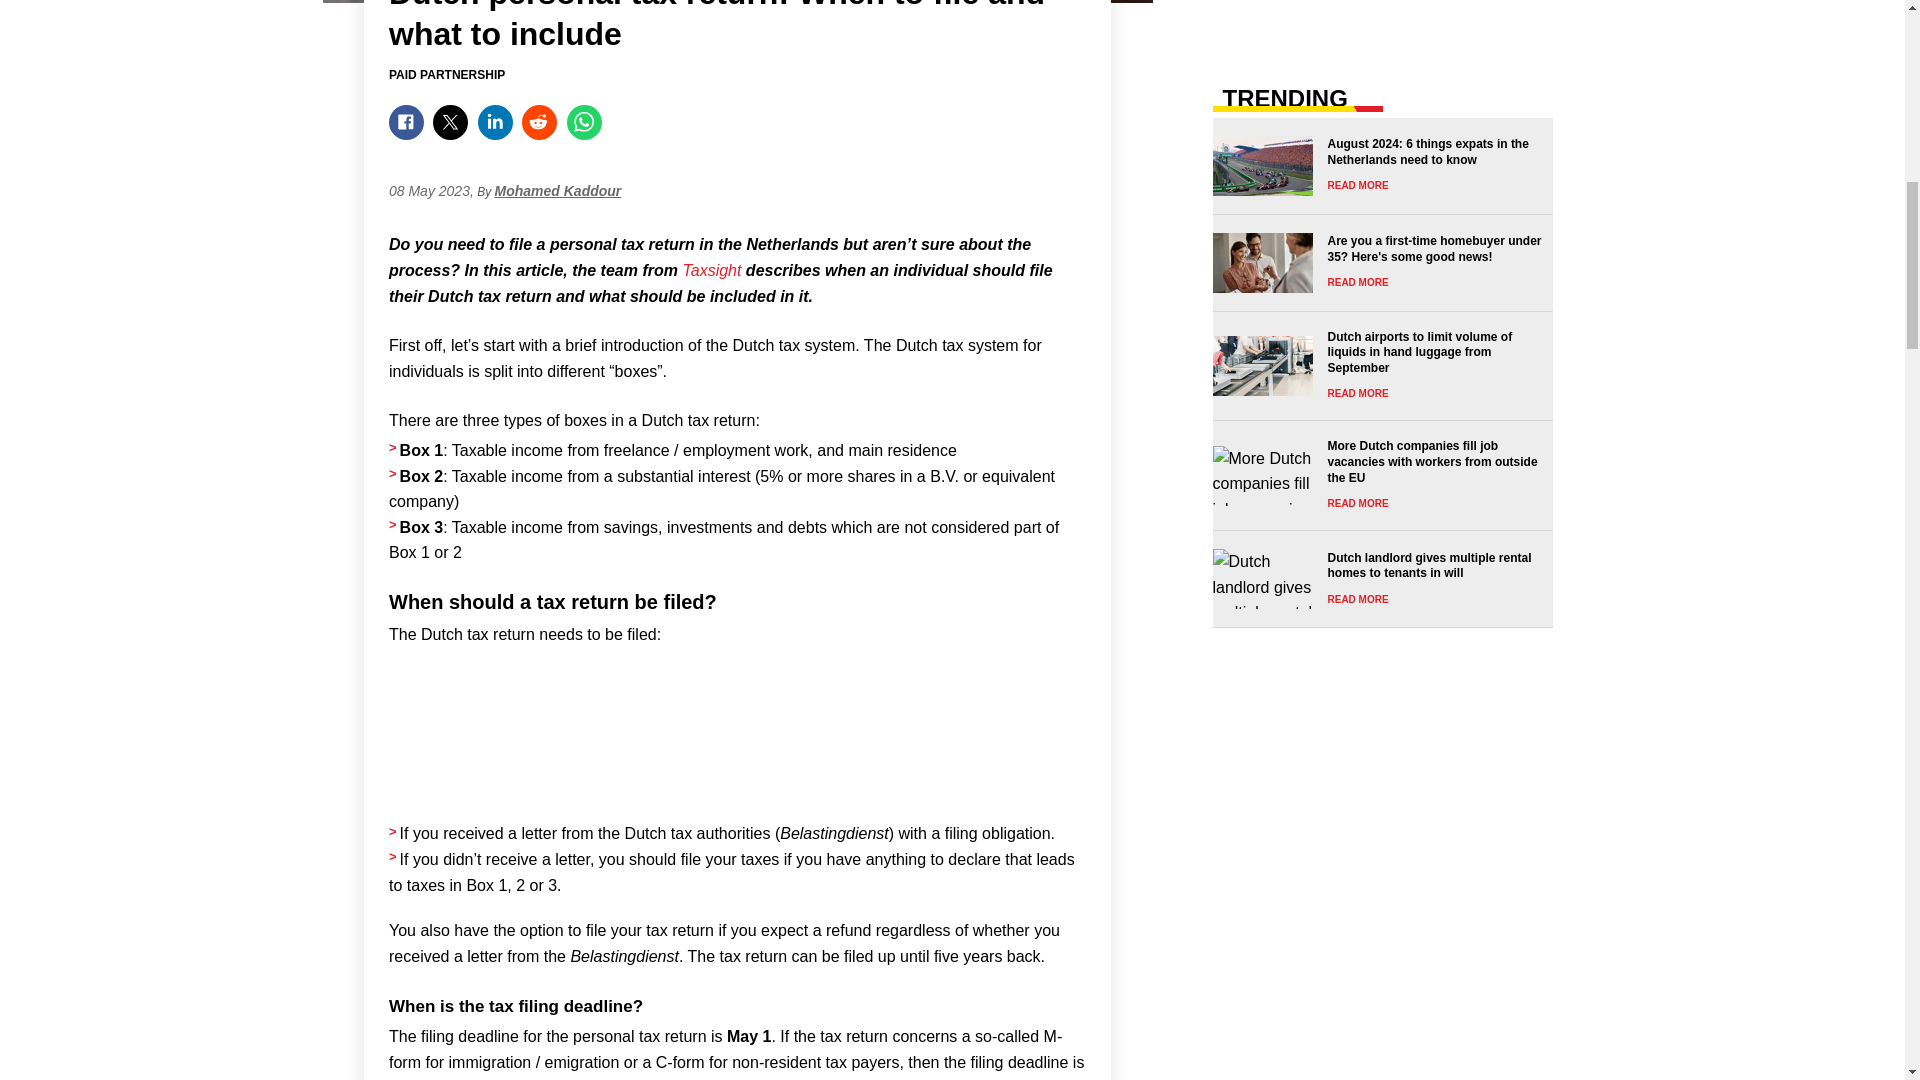 The height and width of the screenshot is (1080, 1920). What do you see at coordinates (1376, 166) in the screenshot?
I see `August 2024: 6 things expats in the Netherlands need to know` at bounding box center [1376, 166].